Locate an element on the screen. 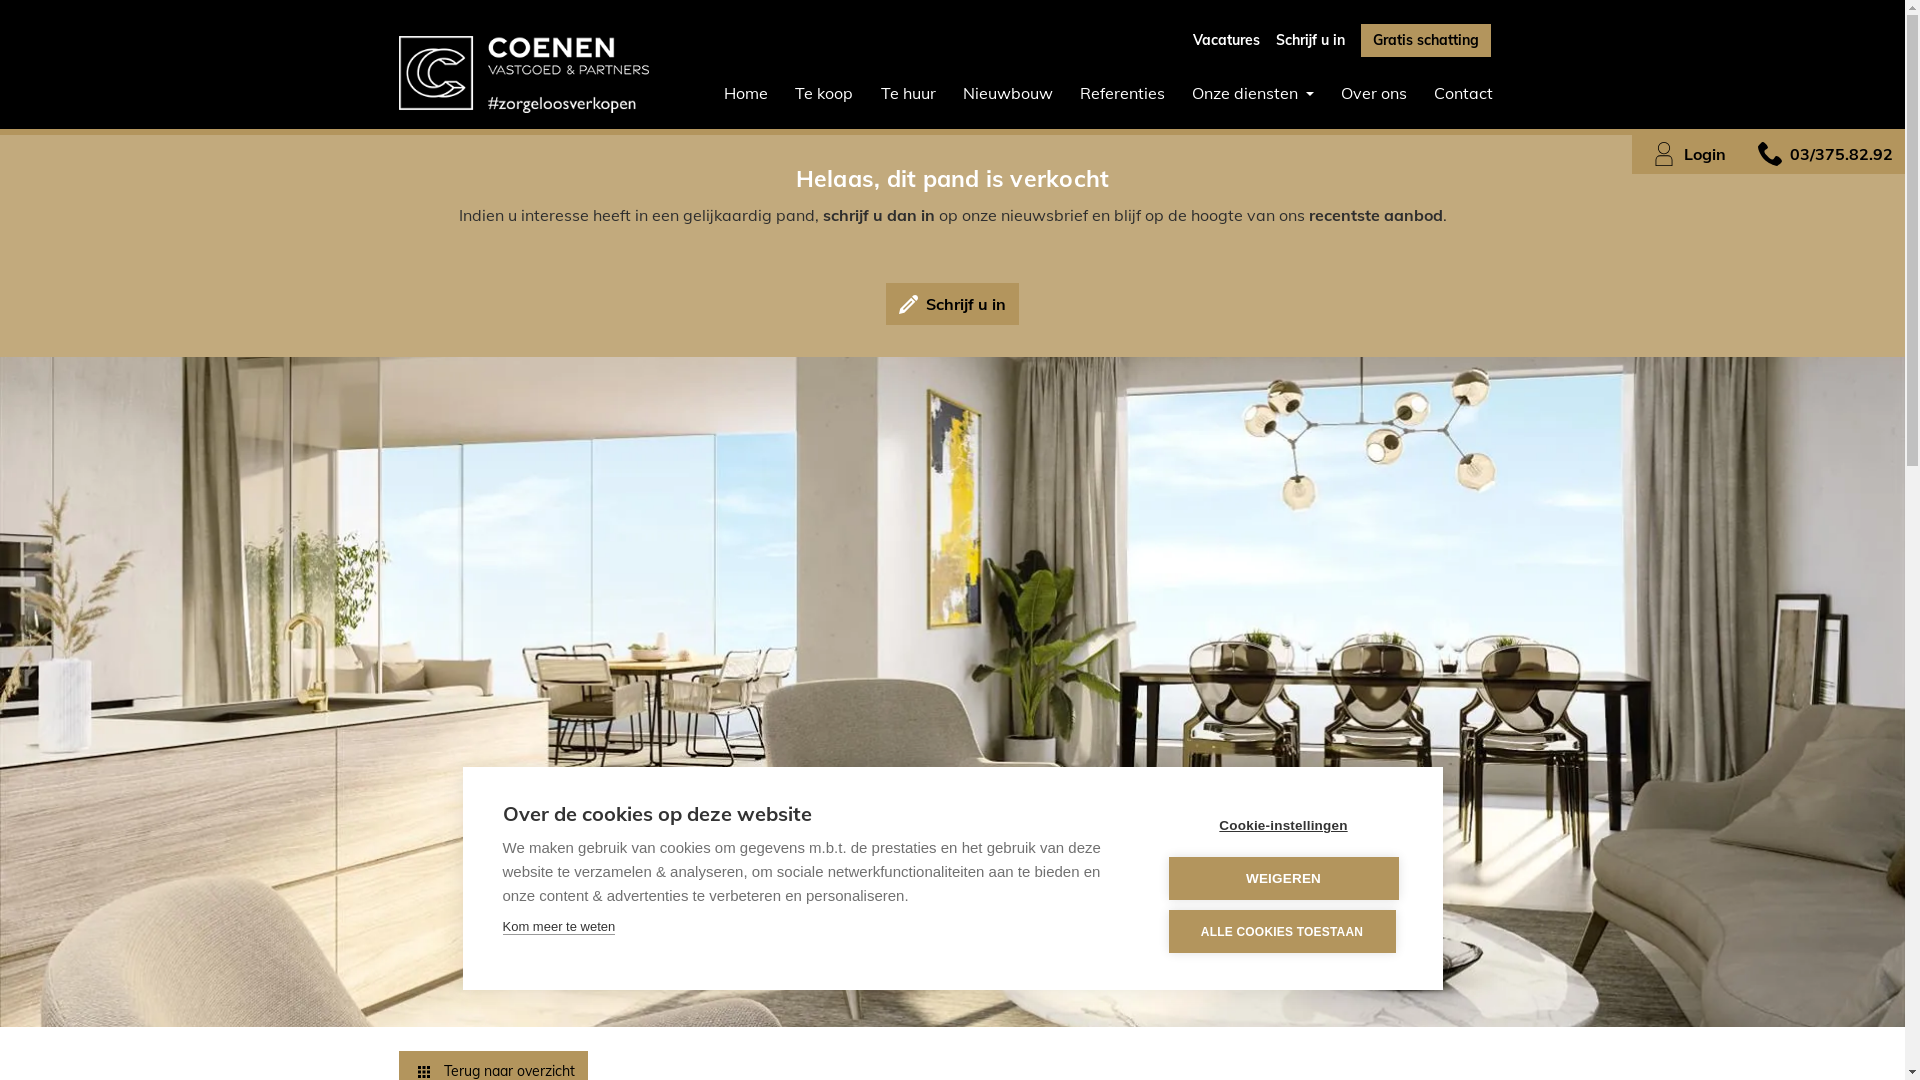 The width and height of the screenshot is (1920, 1080). Te huur is located at coordinates (908, 93).